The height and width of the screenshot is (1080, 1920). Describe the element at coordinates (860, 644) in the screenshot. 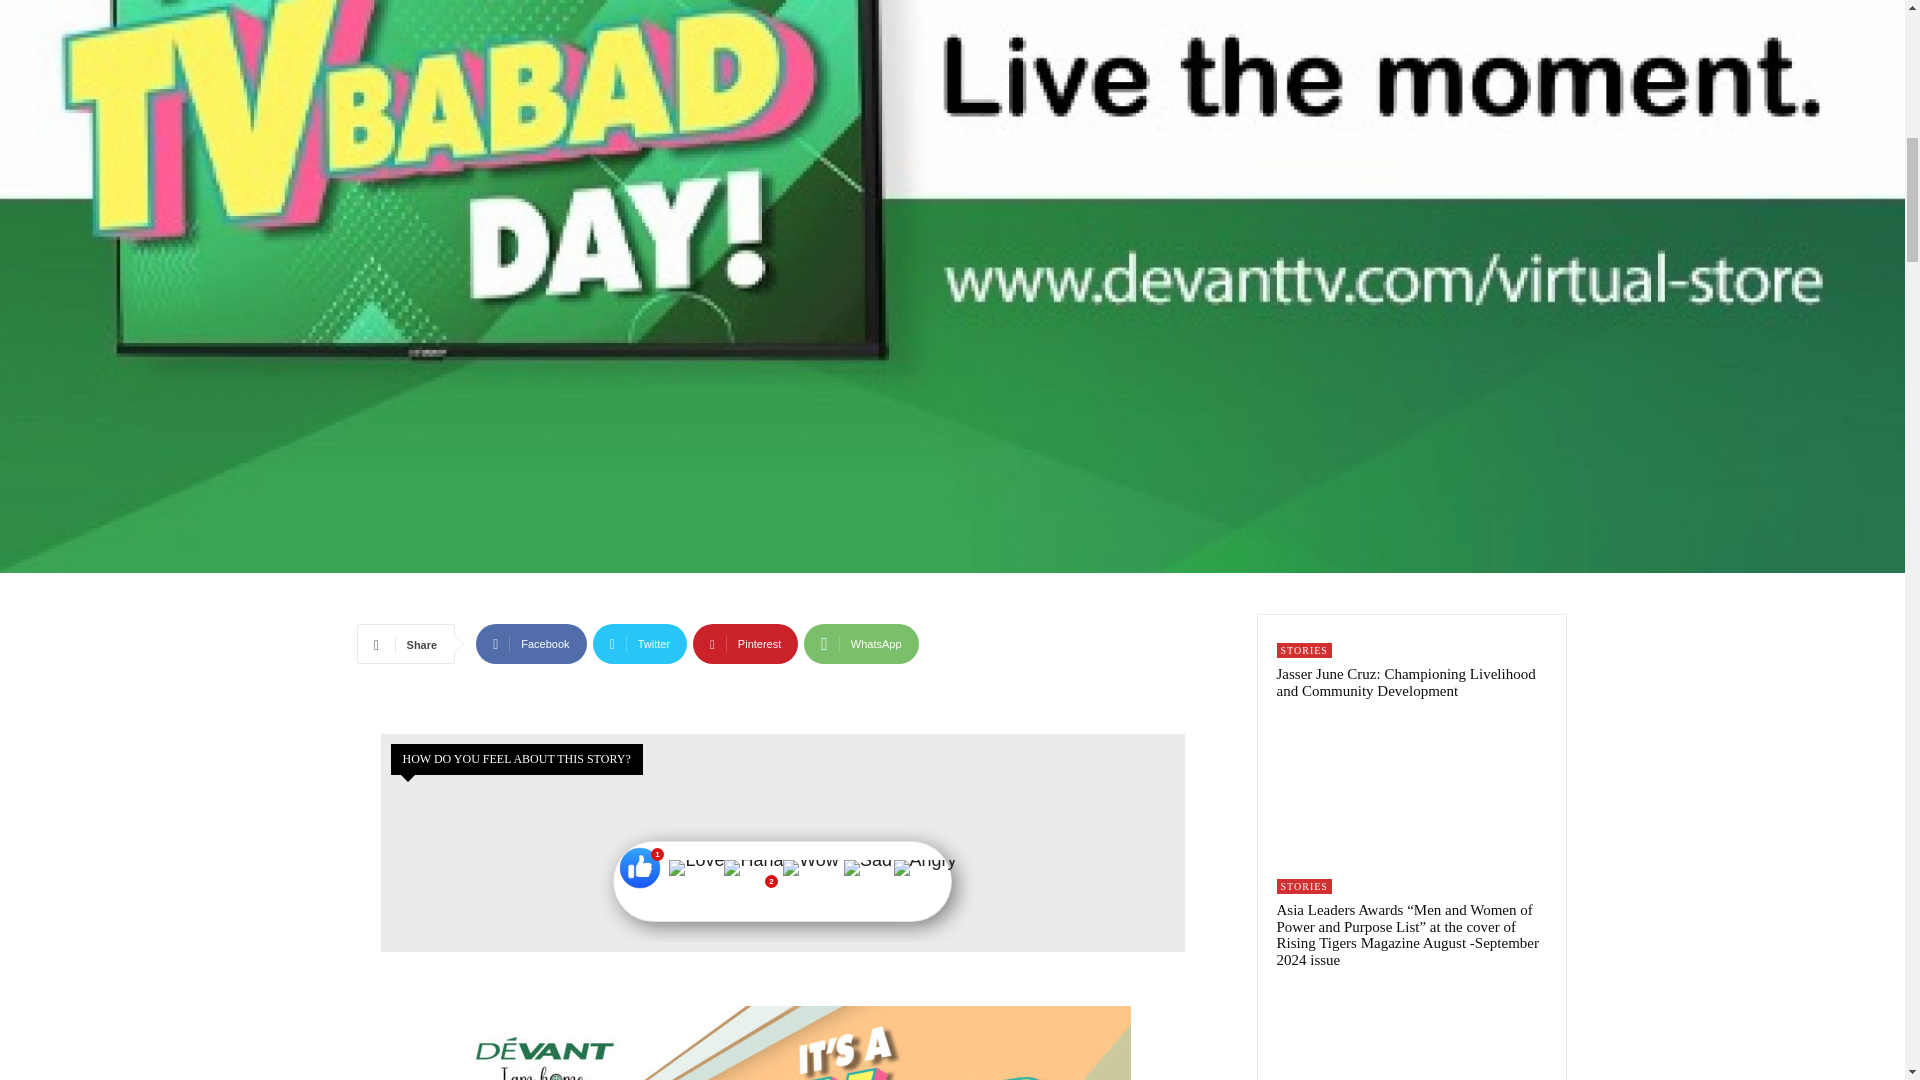

I see `WhatsApp` at that location.